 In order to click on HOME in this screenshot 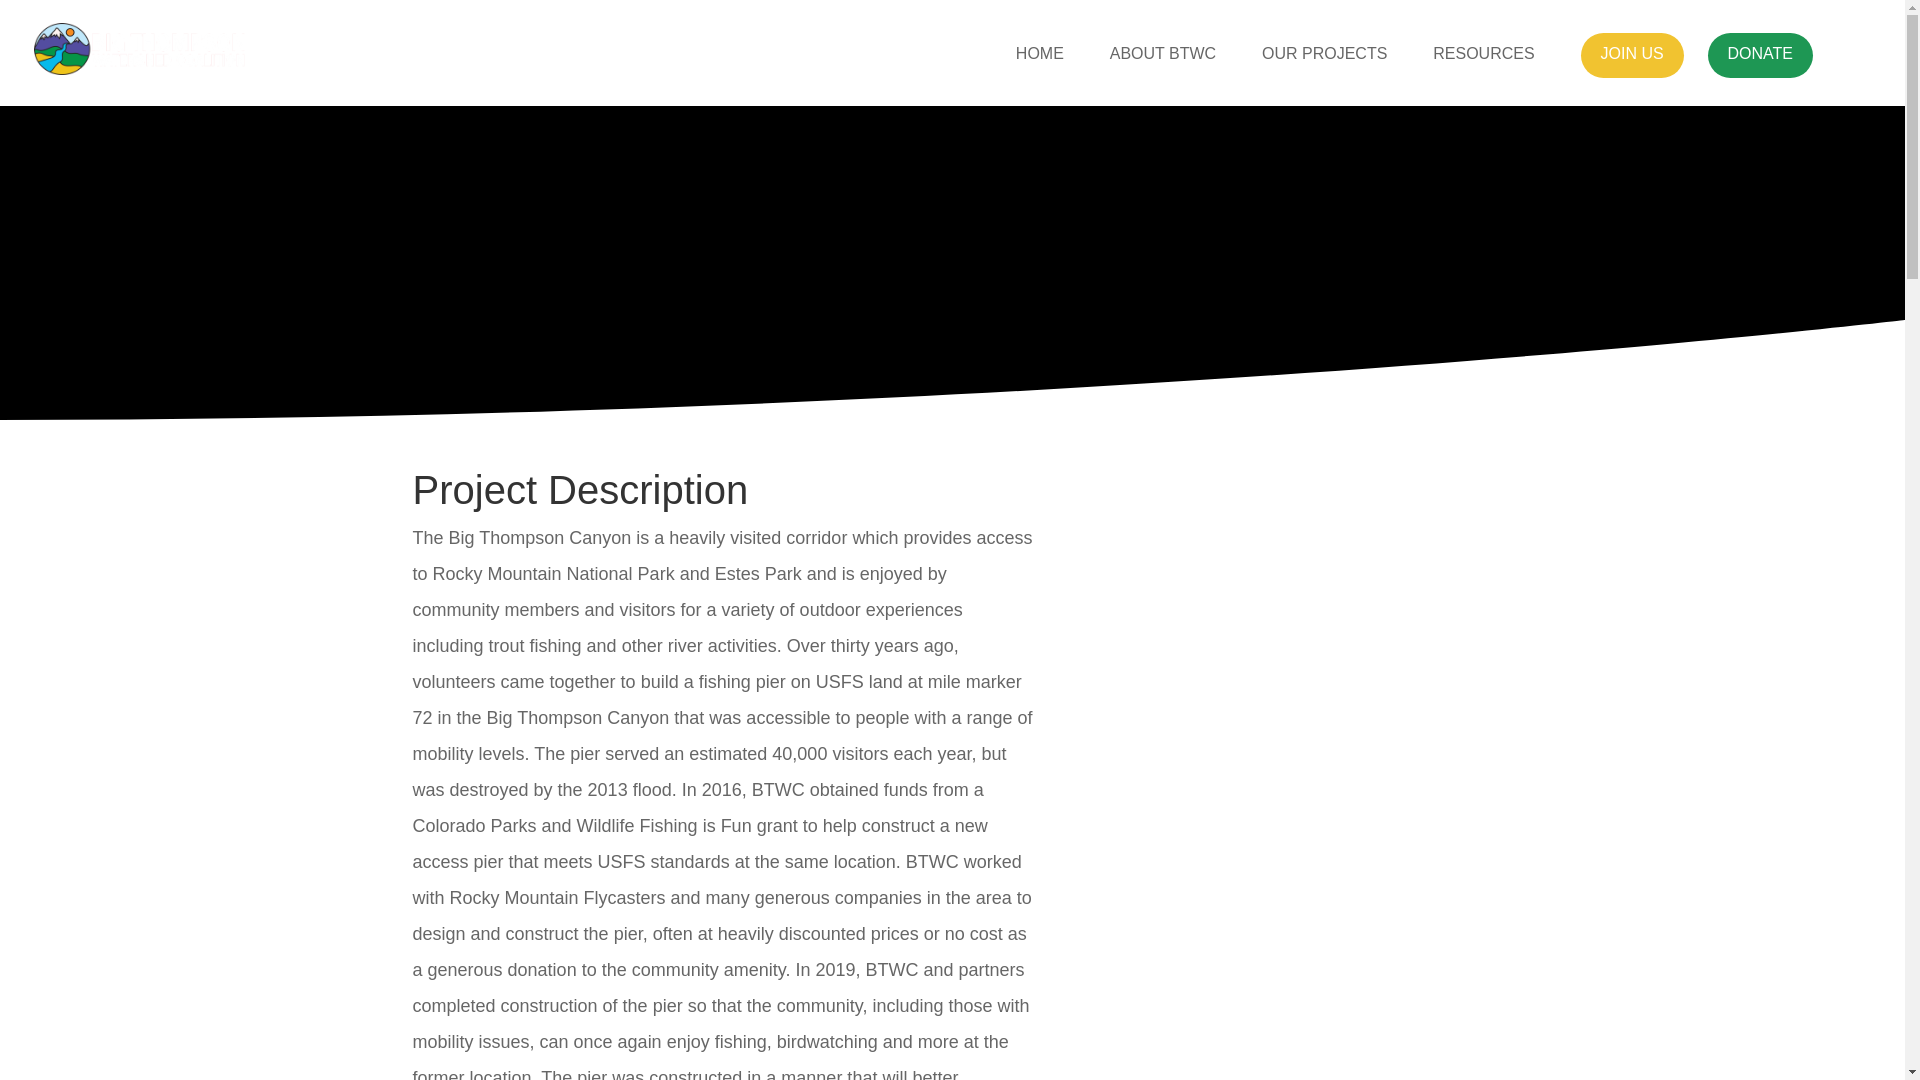, I will do `click(1039, 58)`.